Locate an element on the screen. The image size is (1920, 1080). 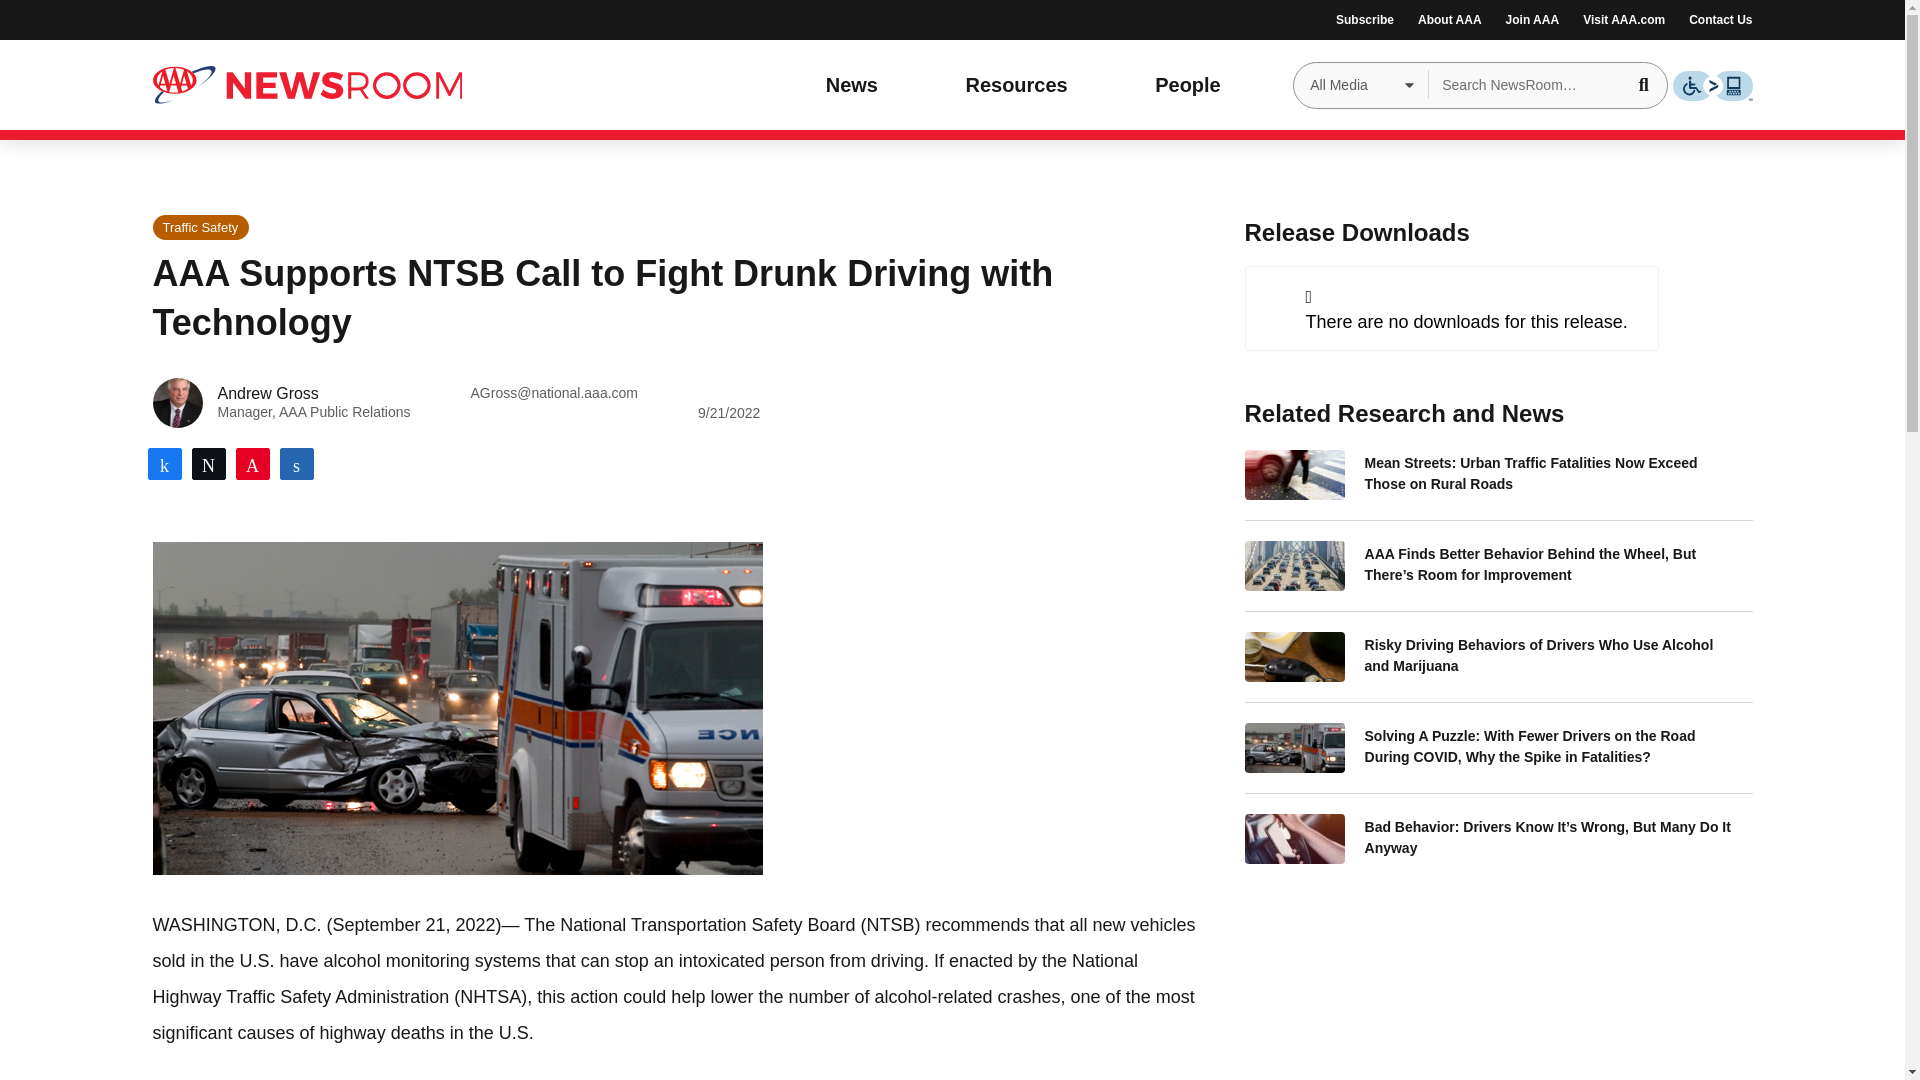
Visit AAA.com is located at coordinates (1623, 20).